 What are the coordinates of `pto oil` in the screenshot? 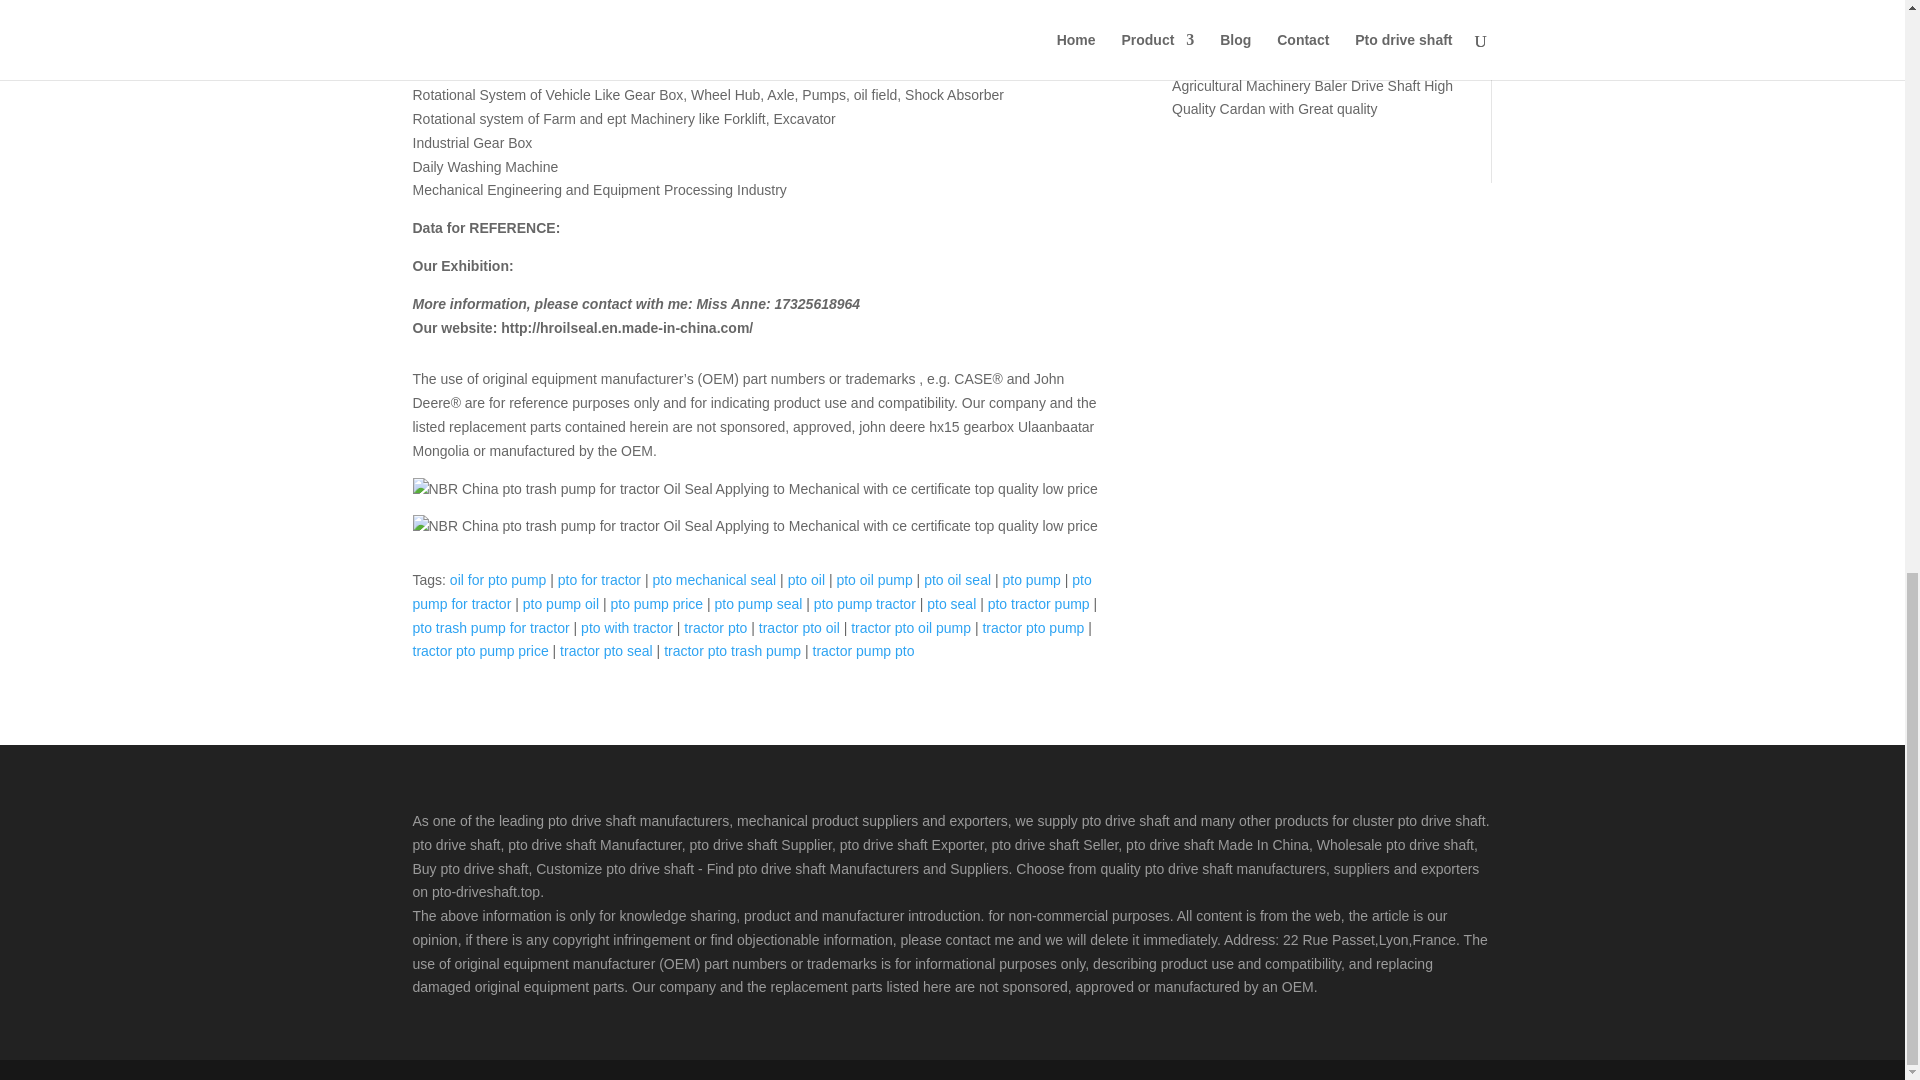 It's located at (806, 580).